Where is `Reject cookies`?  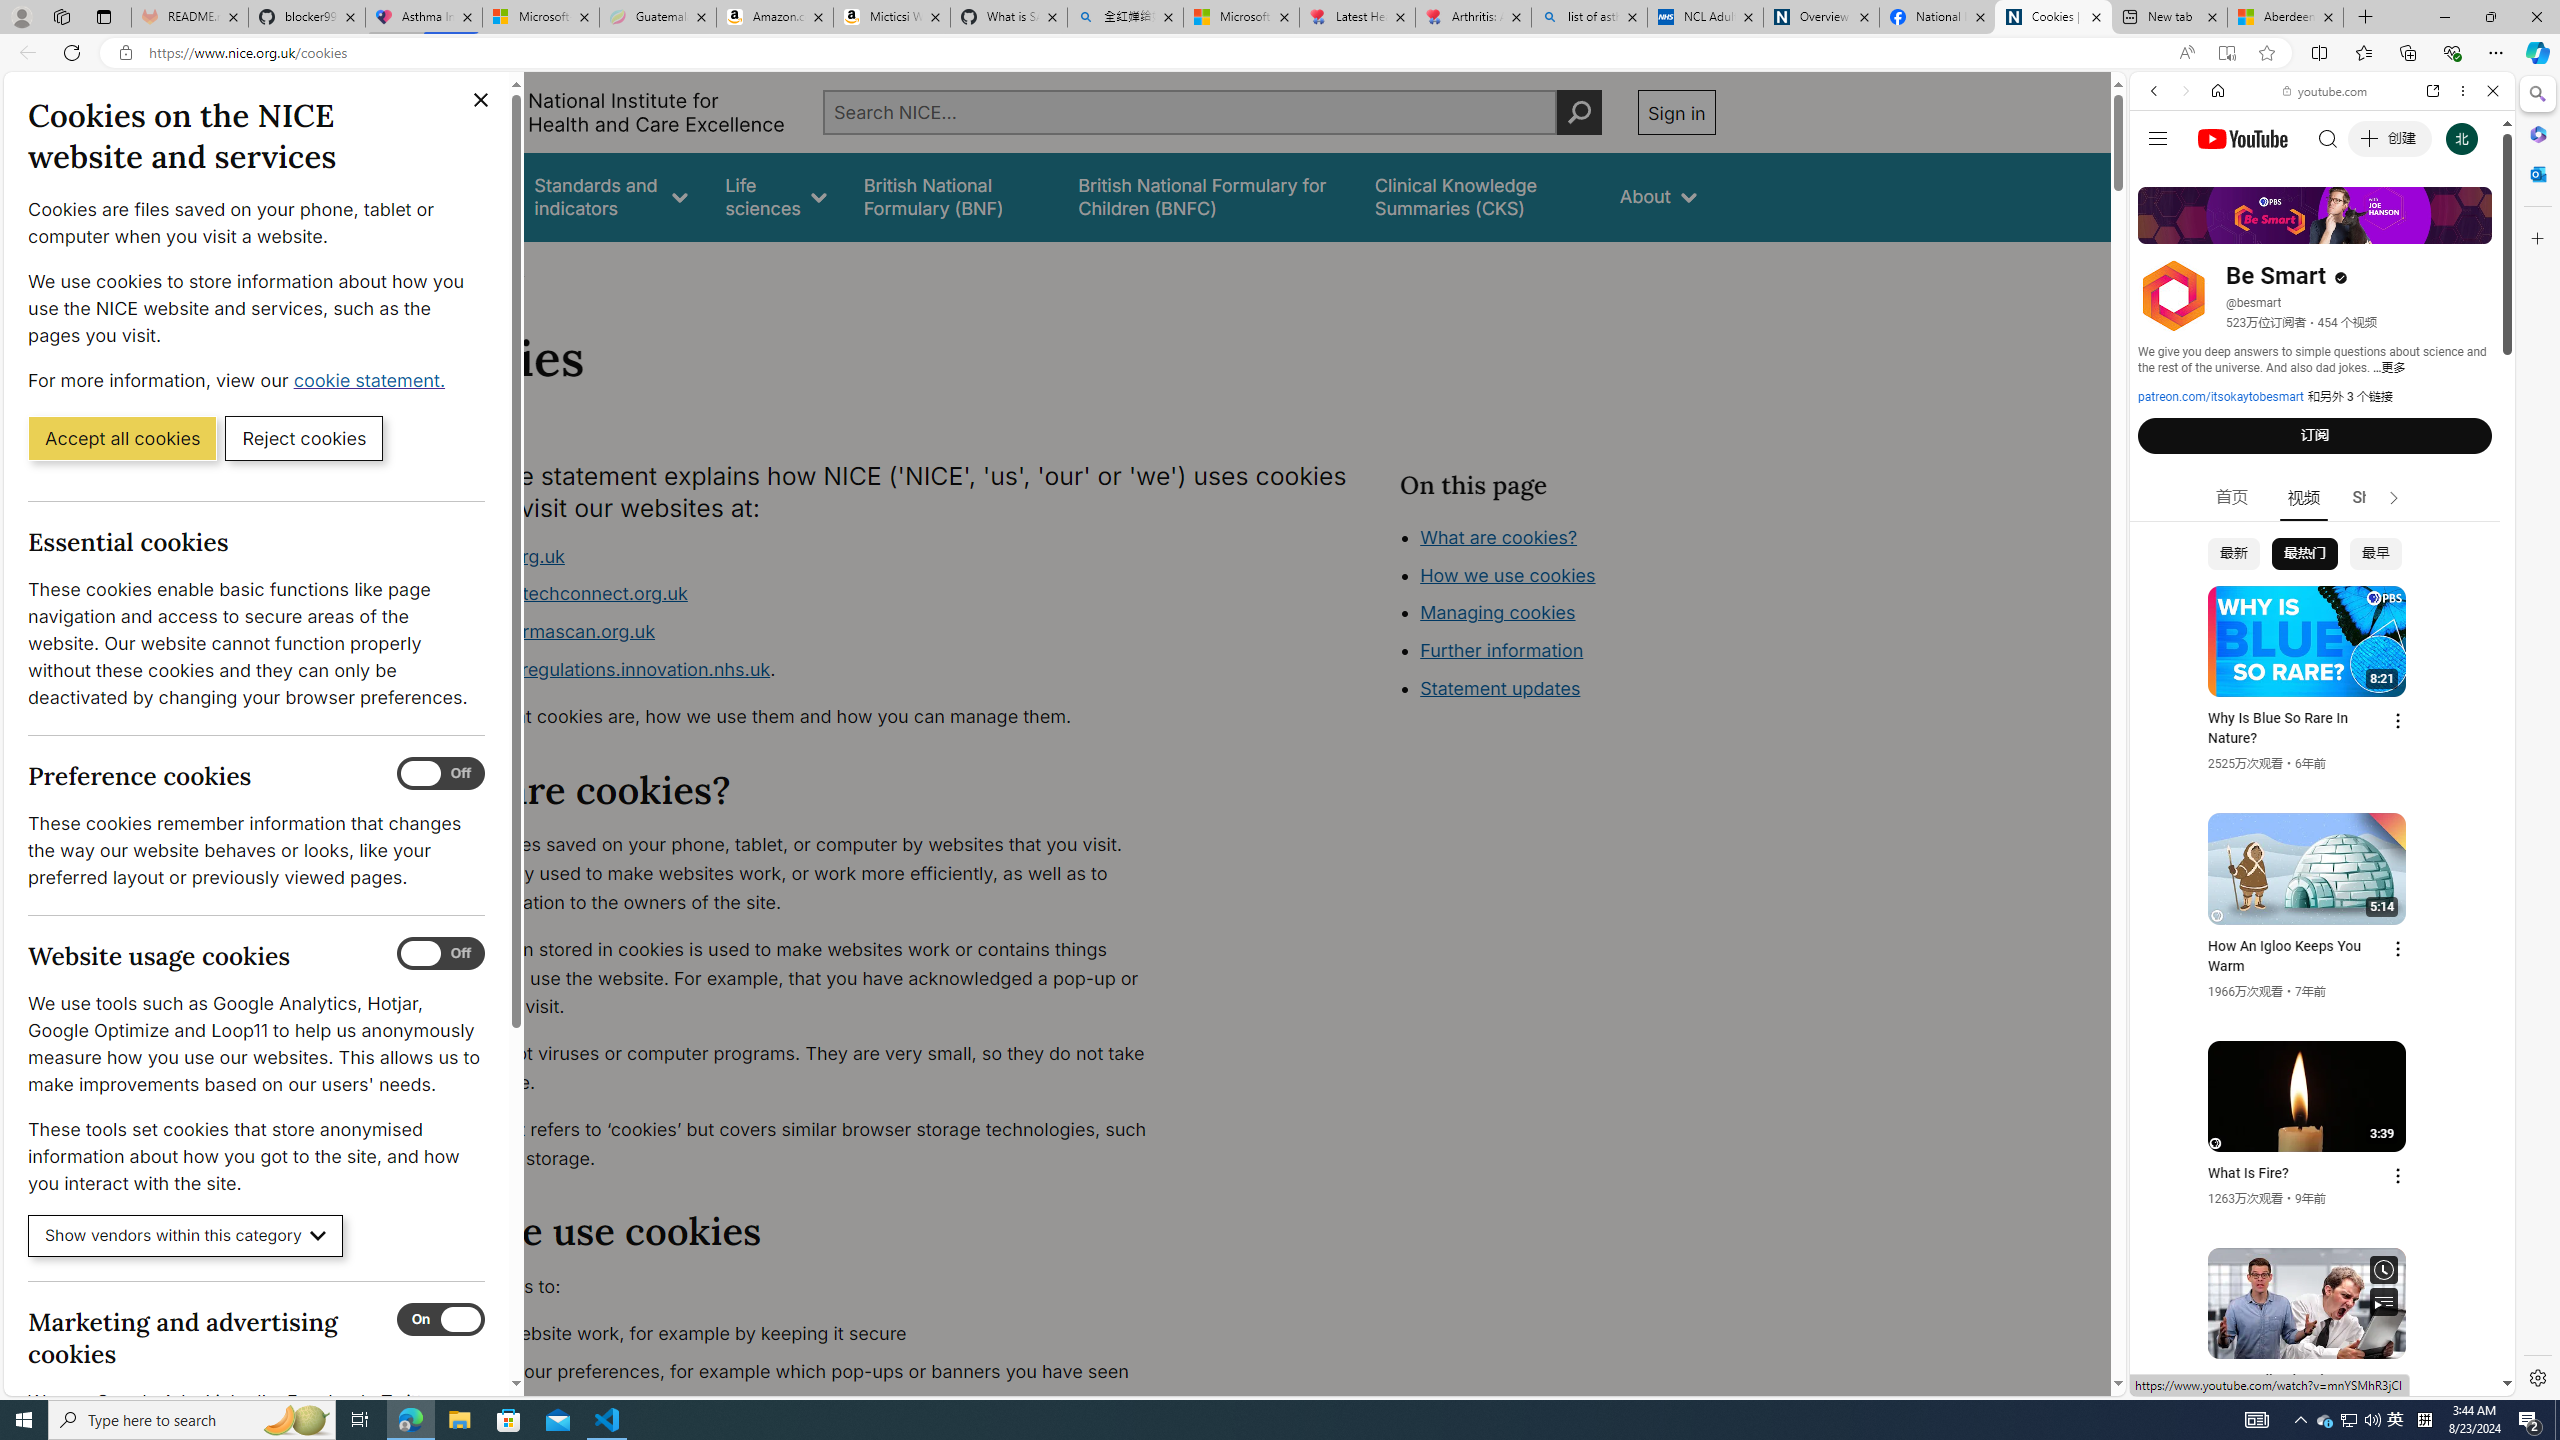
Reject cookies is located at coordinates (304, 437).